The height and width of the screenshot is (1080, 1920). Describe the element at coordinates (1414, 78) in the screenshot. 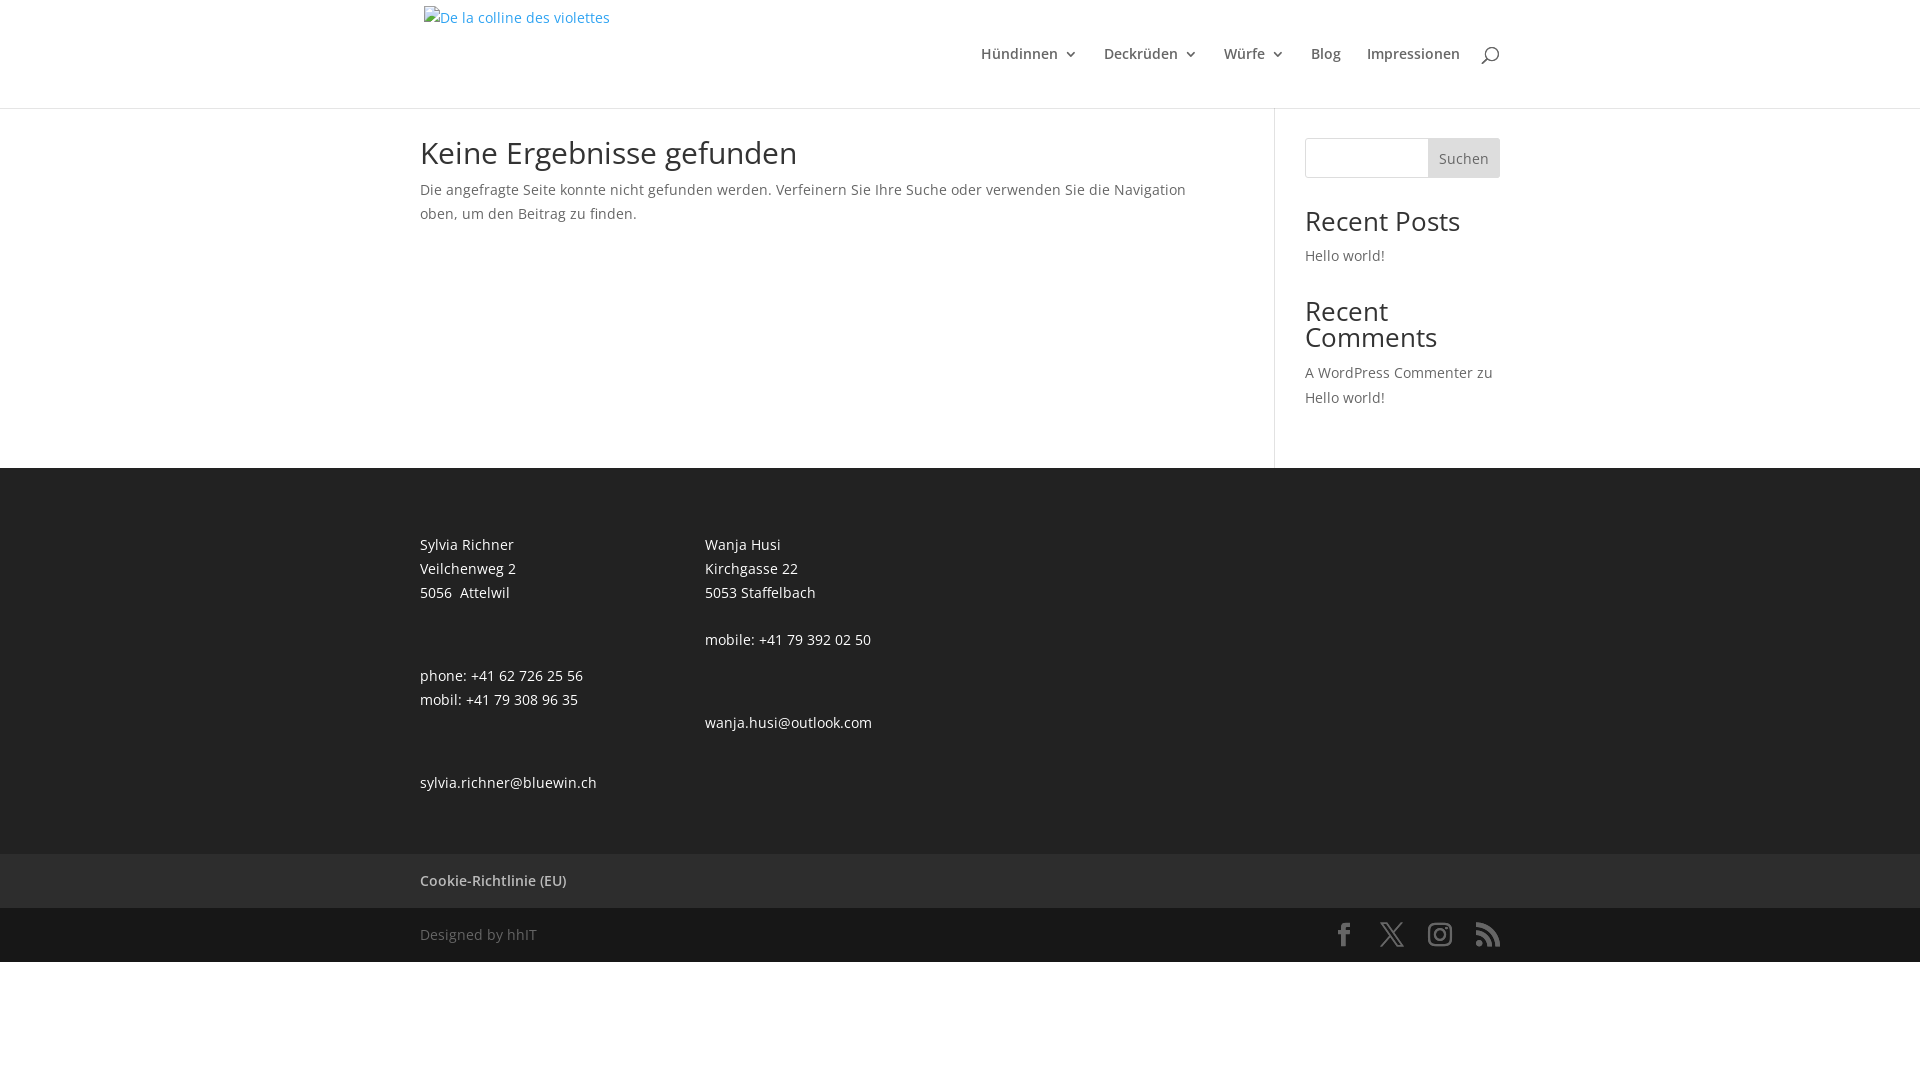

I see `Impressionen` at that location.